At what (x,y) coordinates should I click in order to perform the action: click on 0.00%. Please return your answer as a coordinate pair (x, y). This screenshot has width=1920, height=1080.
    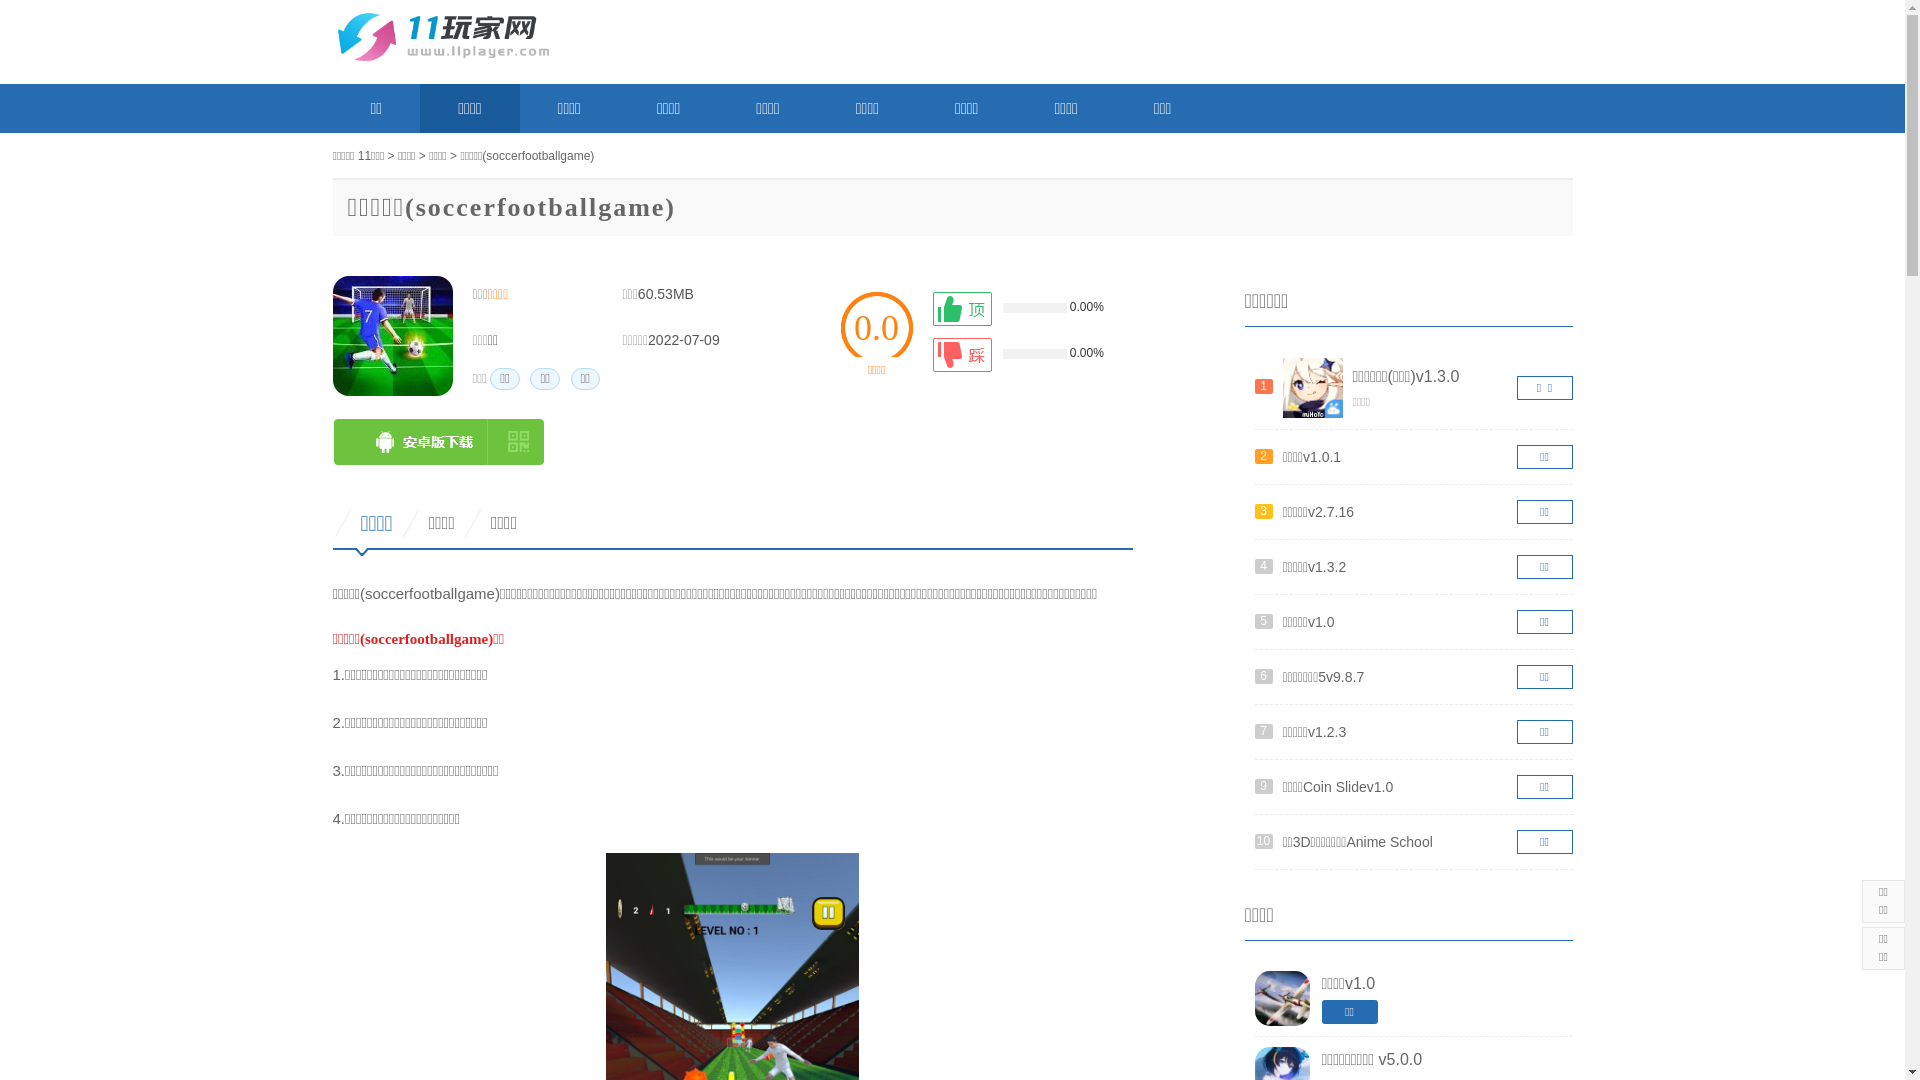
    Looking at the image, I should click on (1027, 355).